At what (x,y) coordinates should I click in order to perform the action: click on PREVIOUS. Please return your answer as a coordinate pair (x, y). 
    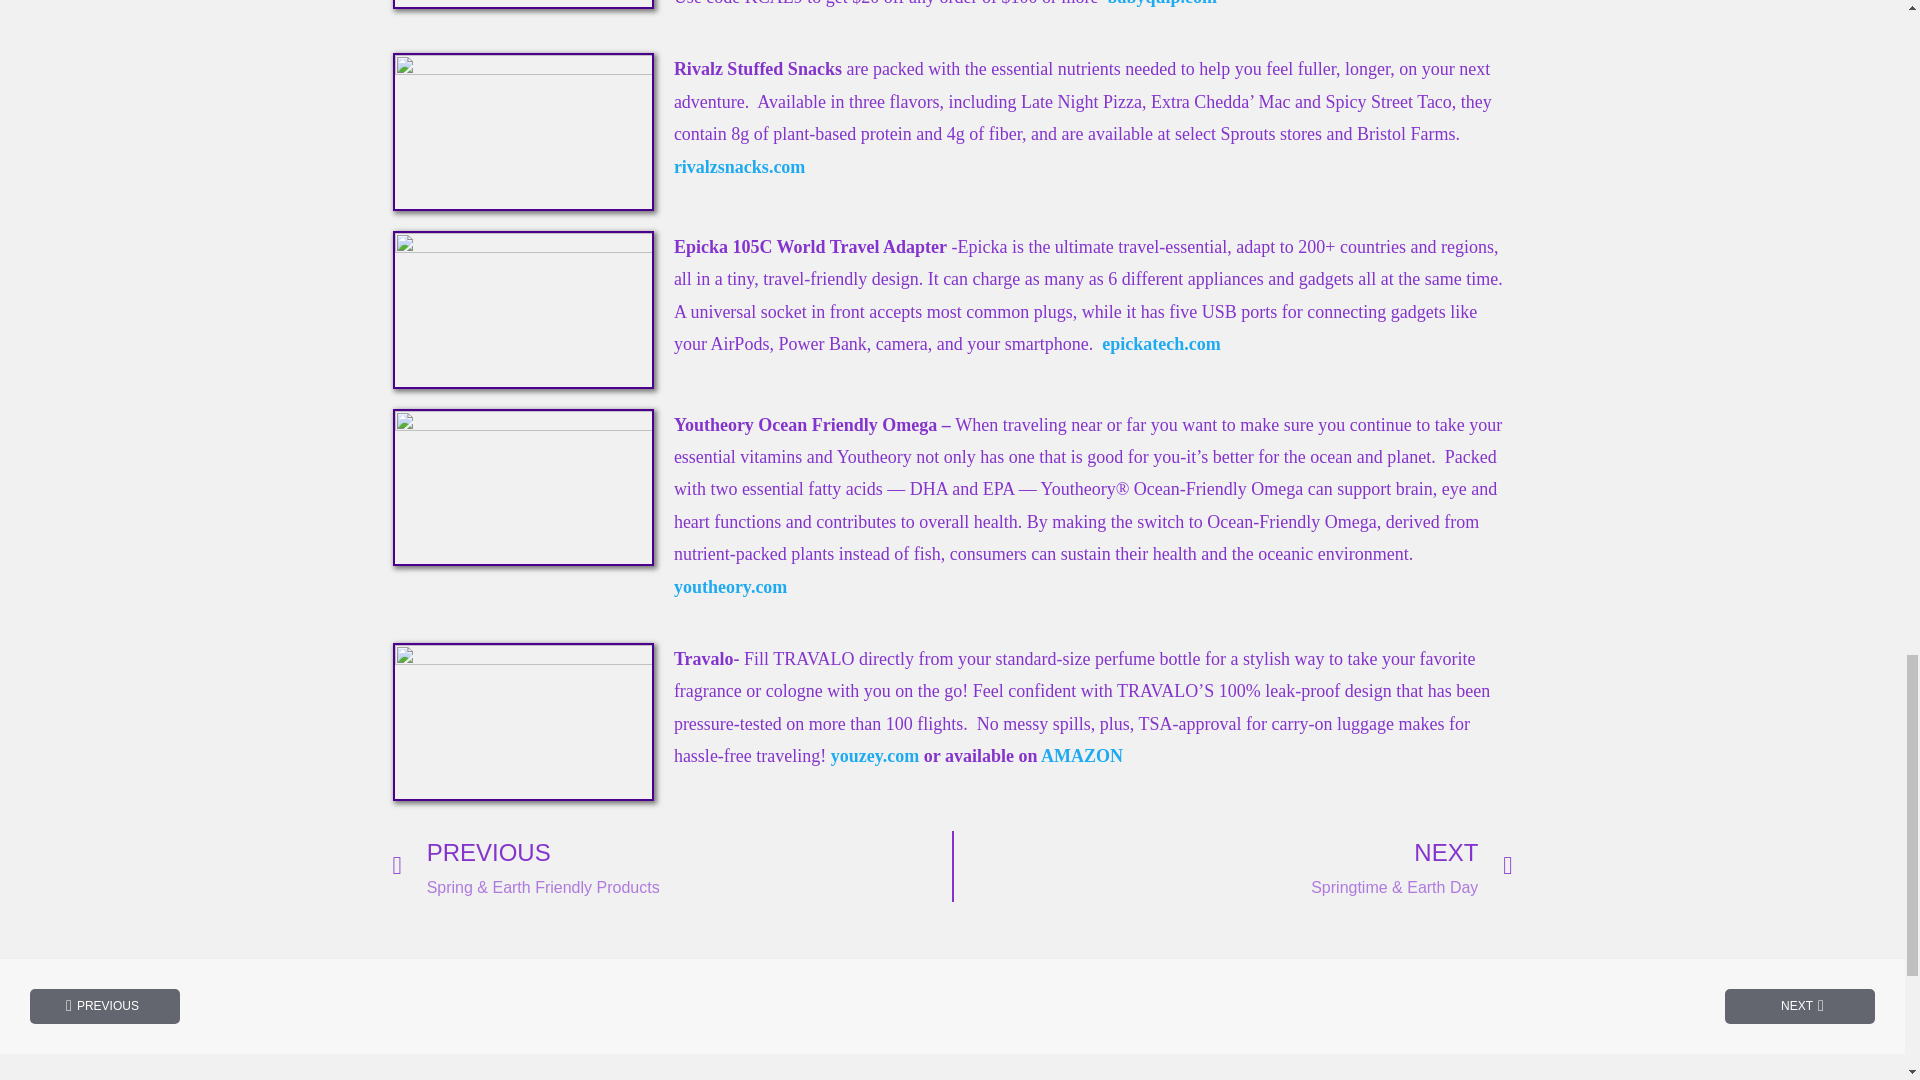
    Looking at the image, I should click on (105, 1006).